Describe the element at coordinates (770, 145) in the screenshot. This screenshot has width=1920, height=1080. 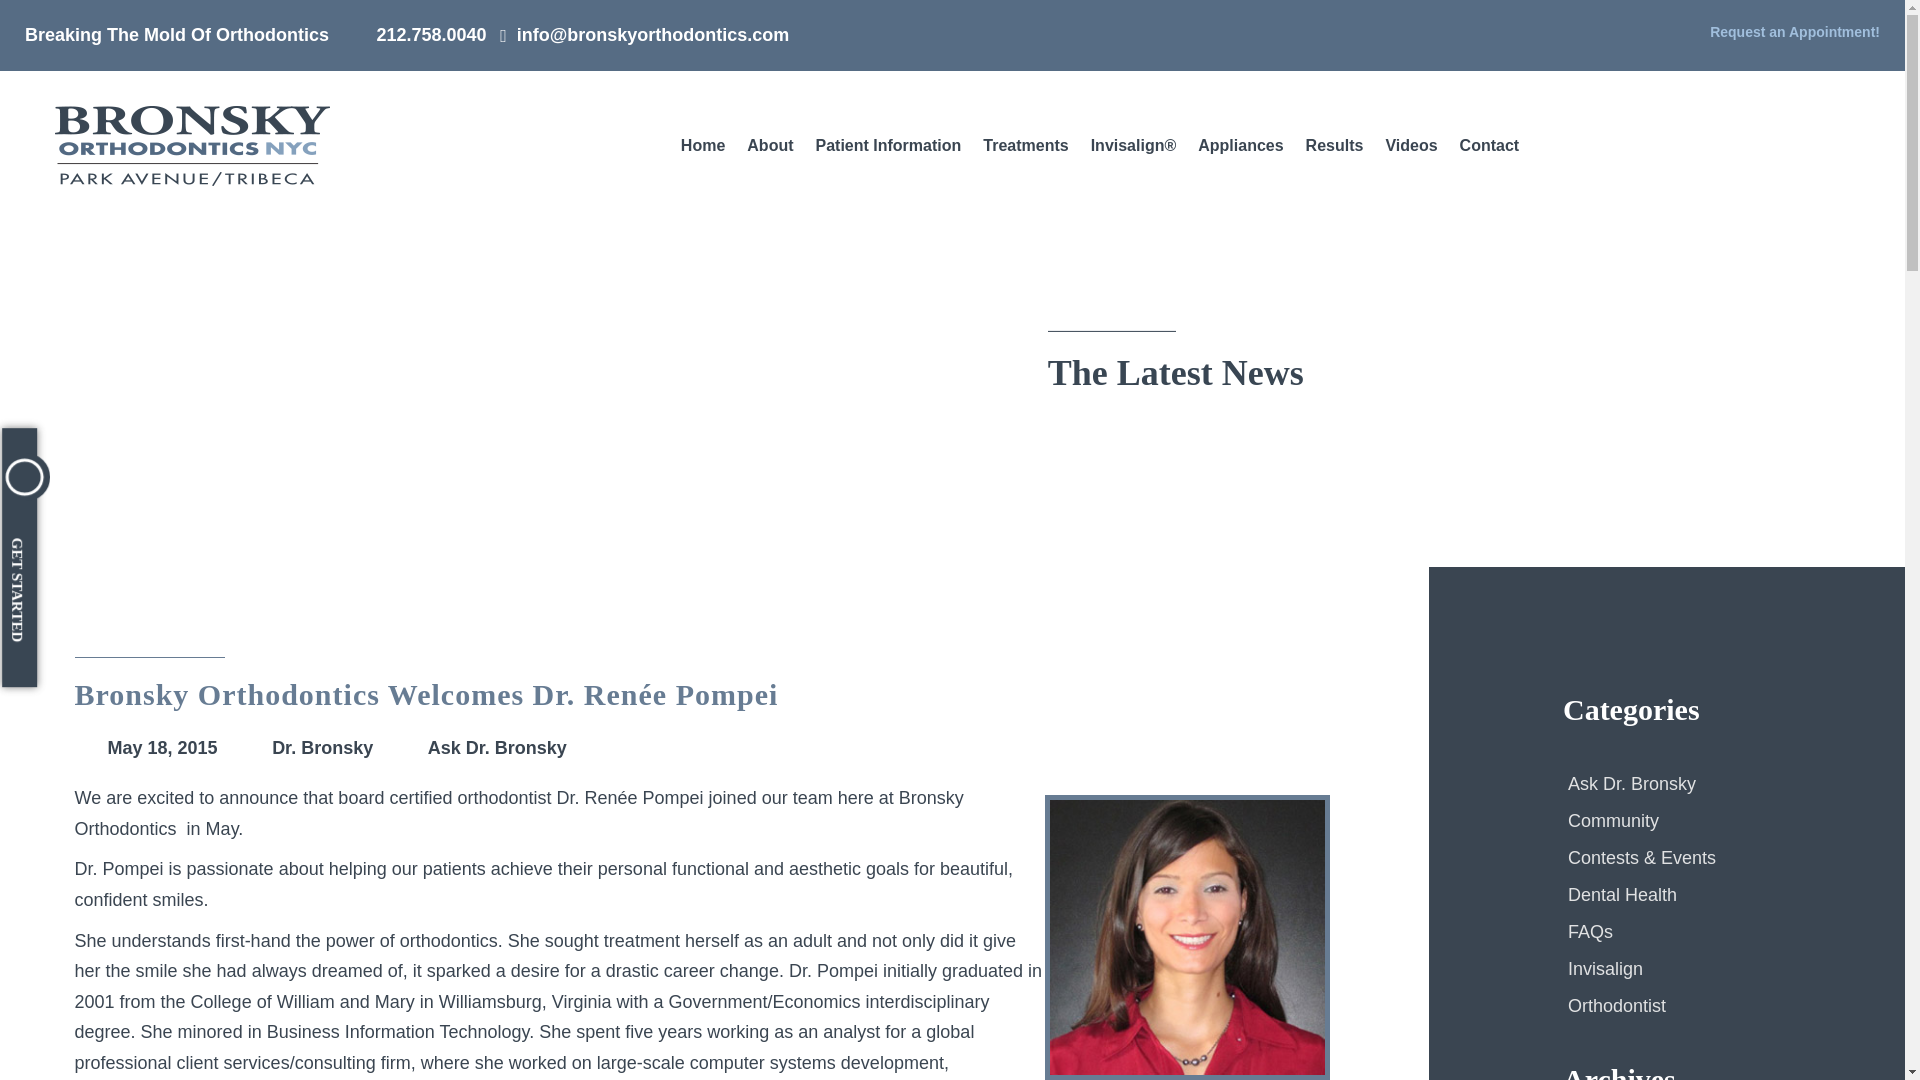
I see `About` at that location.